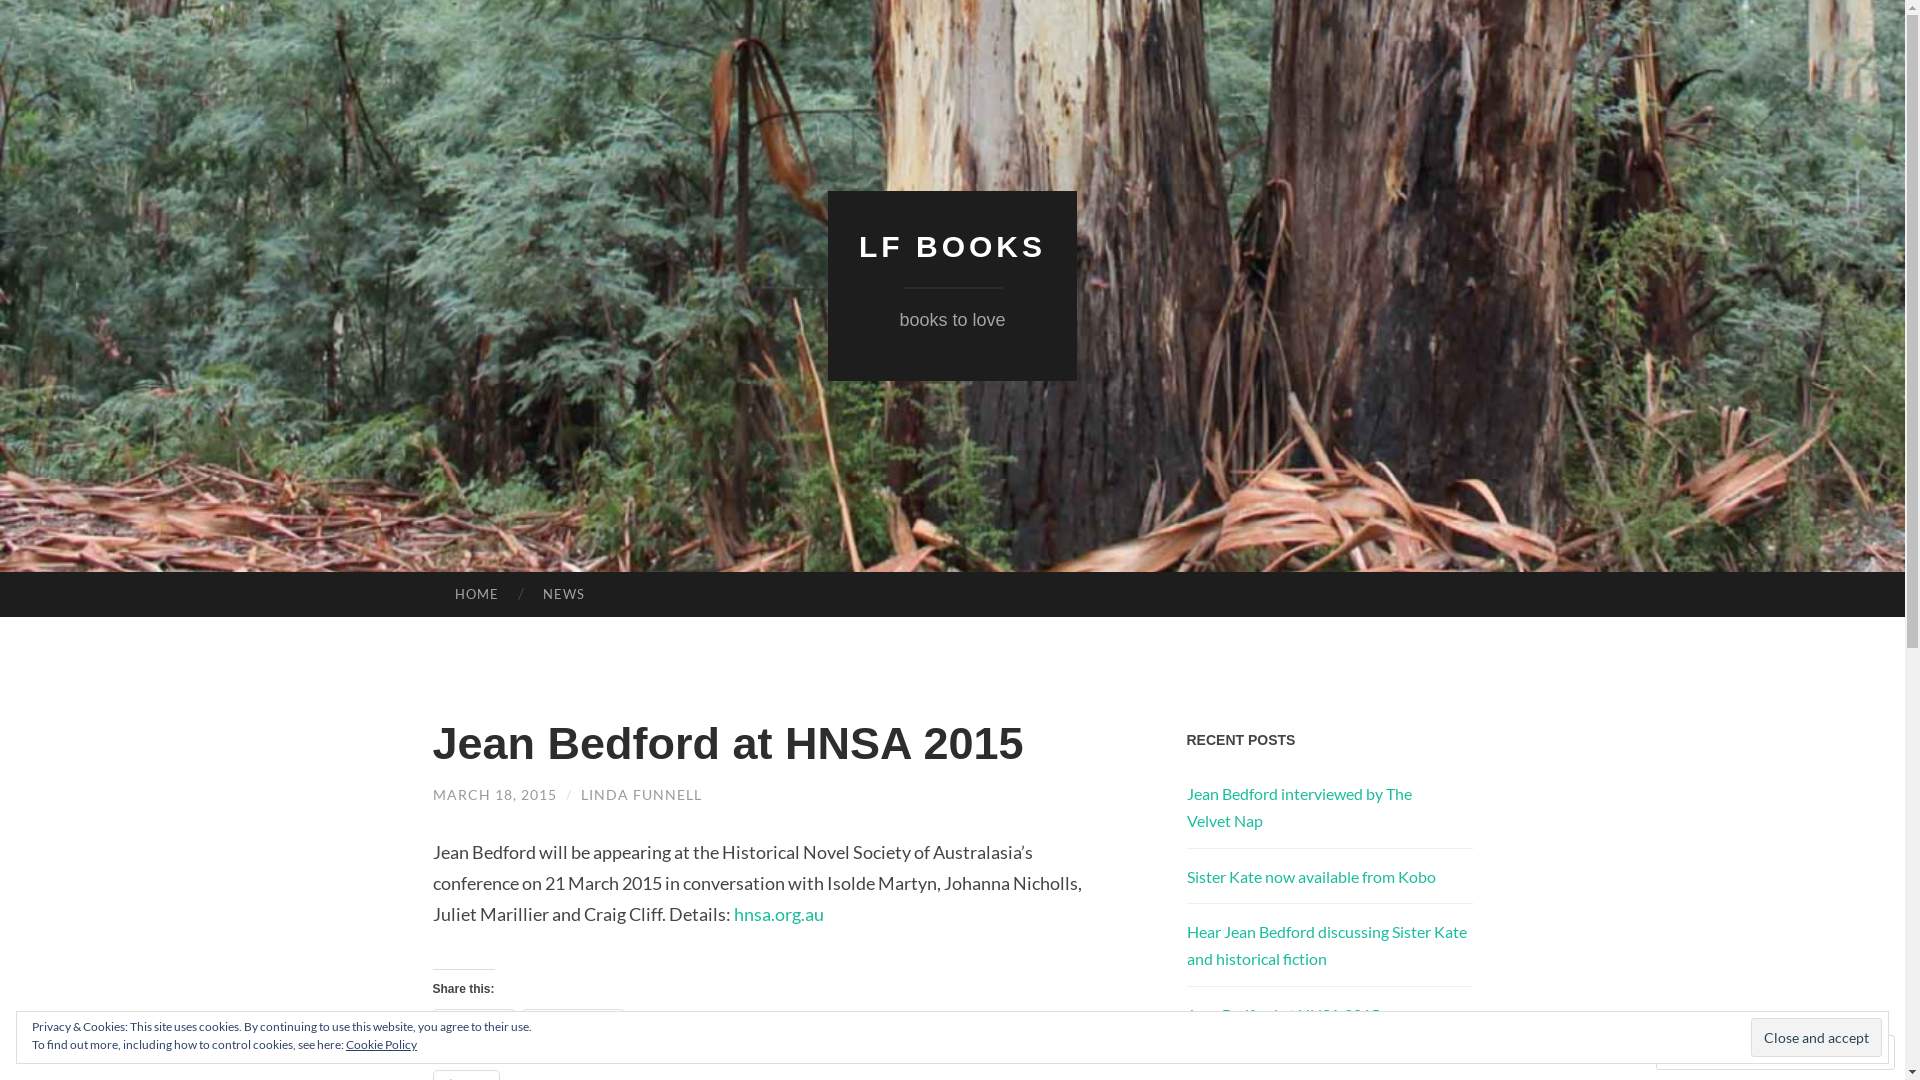  I want to click on Comment, so click(1711, 1052).